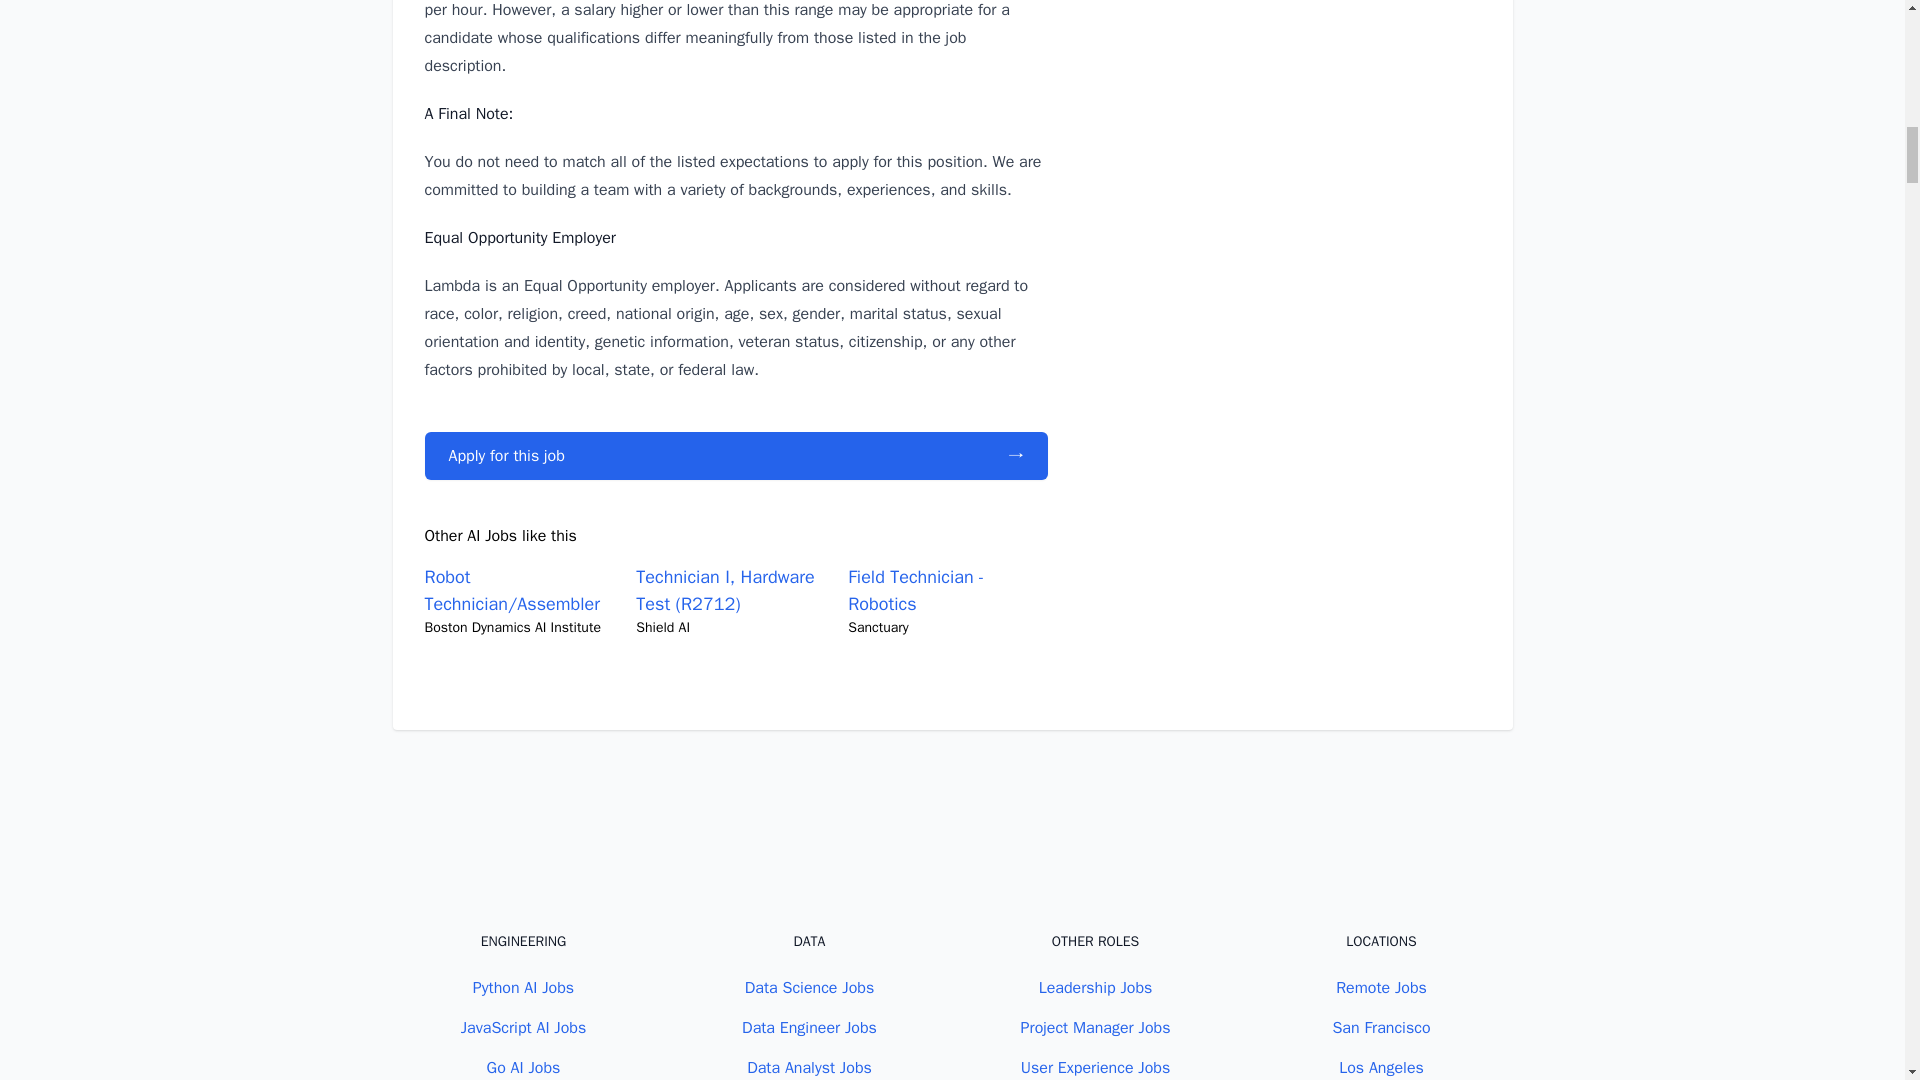 This screenshot has width=1920, height=1080. What do you see at coordinates (1381, 1068) in the screenshot?
I see `Los Angeles` at bounding box center [1381, 1068].